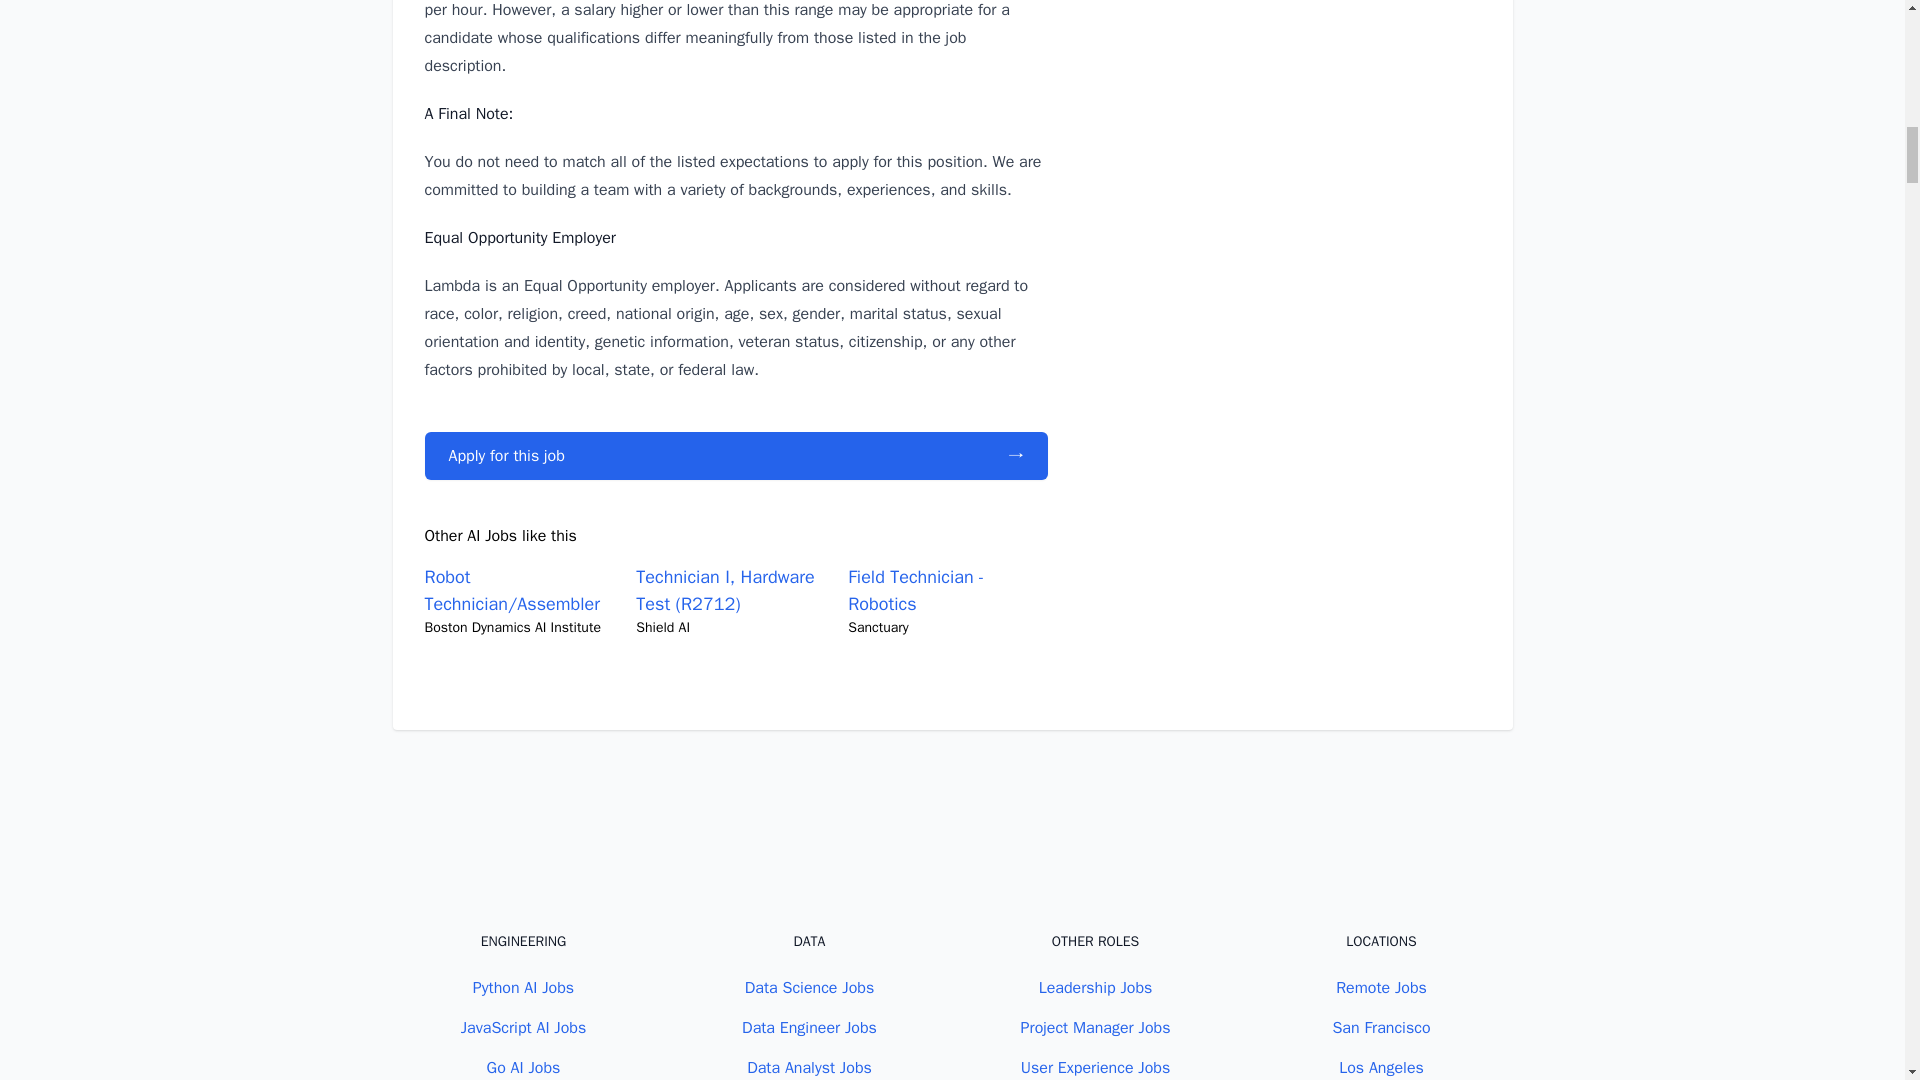 This screenshot has width=1920, height=1080. What do you see at coordinates (1381, 1068) in the screenshot?
I see `Los Angeles` at bounding box center [1381, 1068].